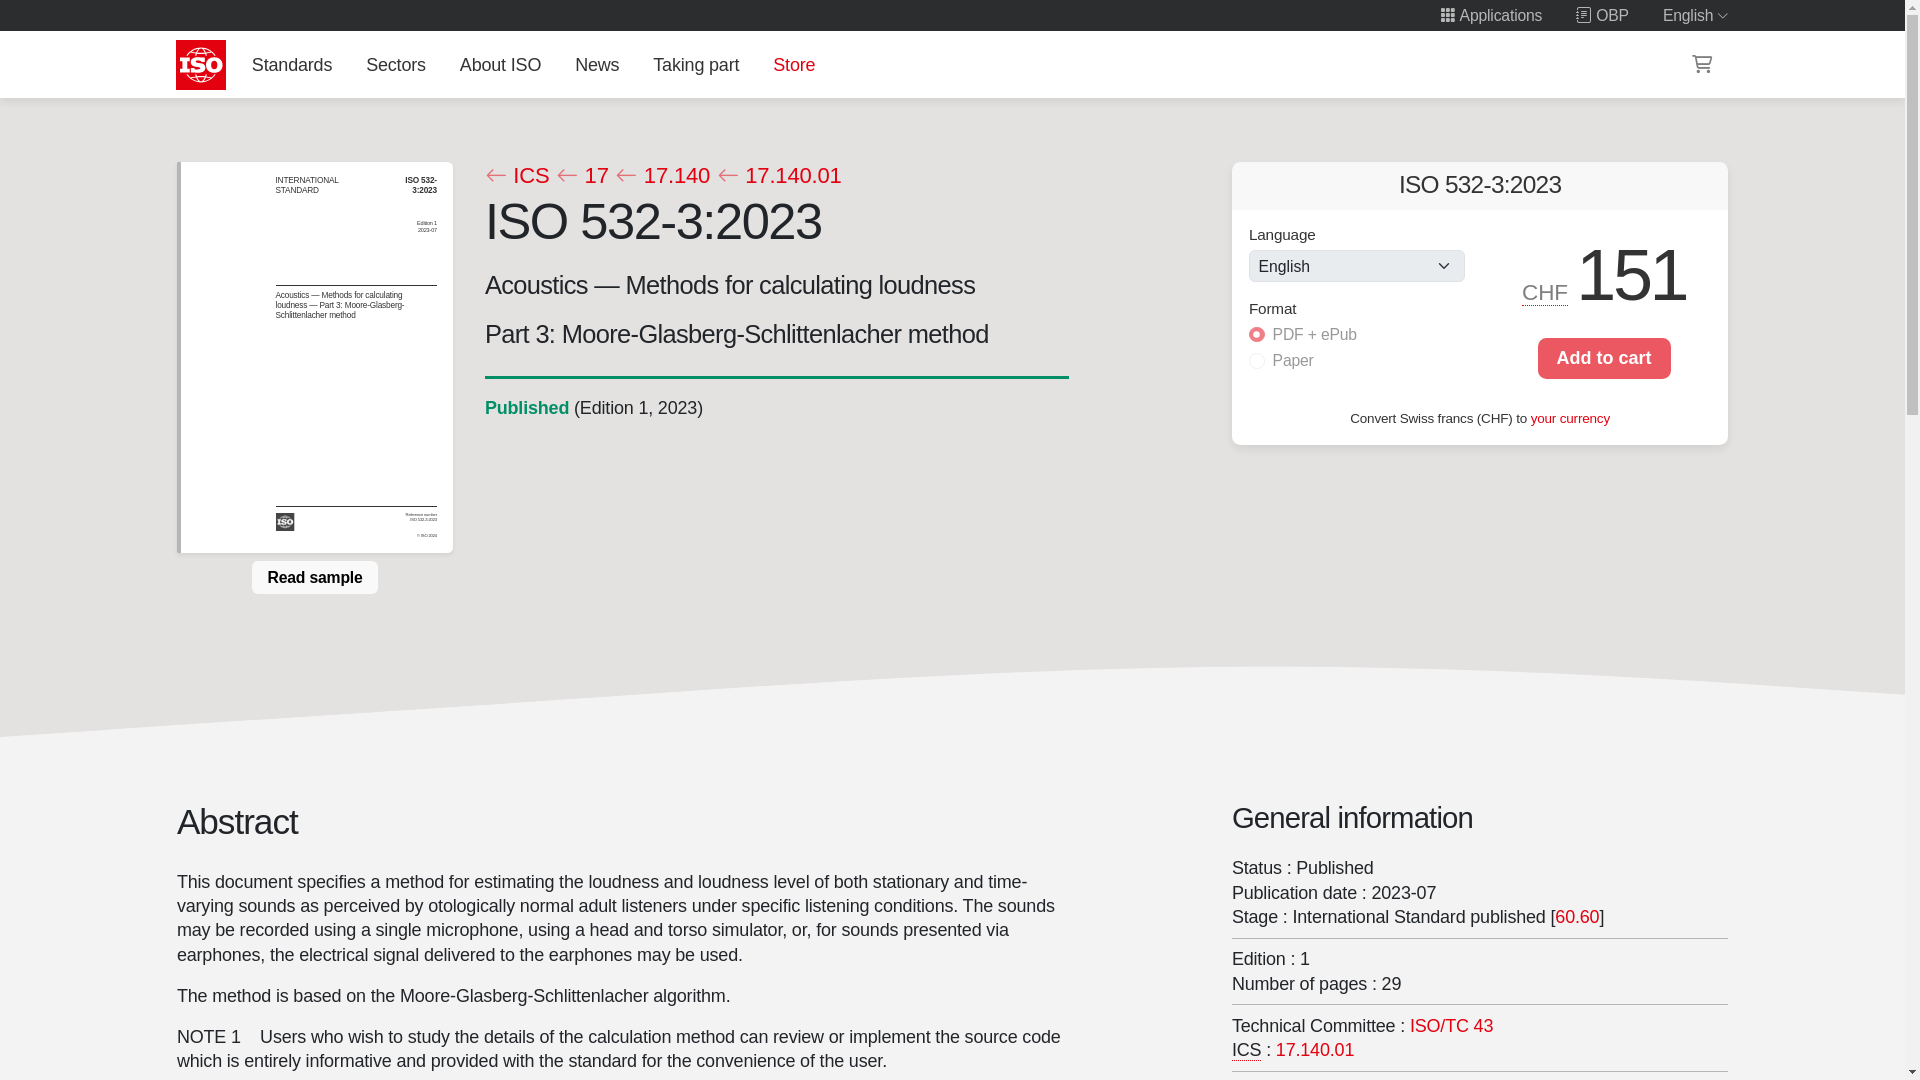 The height and width of the screenshot is (1080, 1920). What do you see at coordinates (1314, 1050) in the screenshot?
I see `17.140.01` at bounding box center [1314, 1050].